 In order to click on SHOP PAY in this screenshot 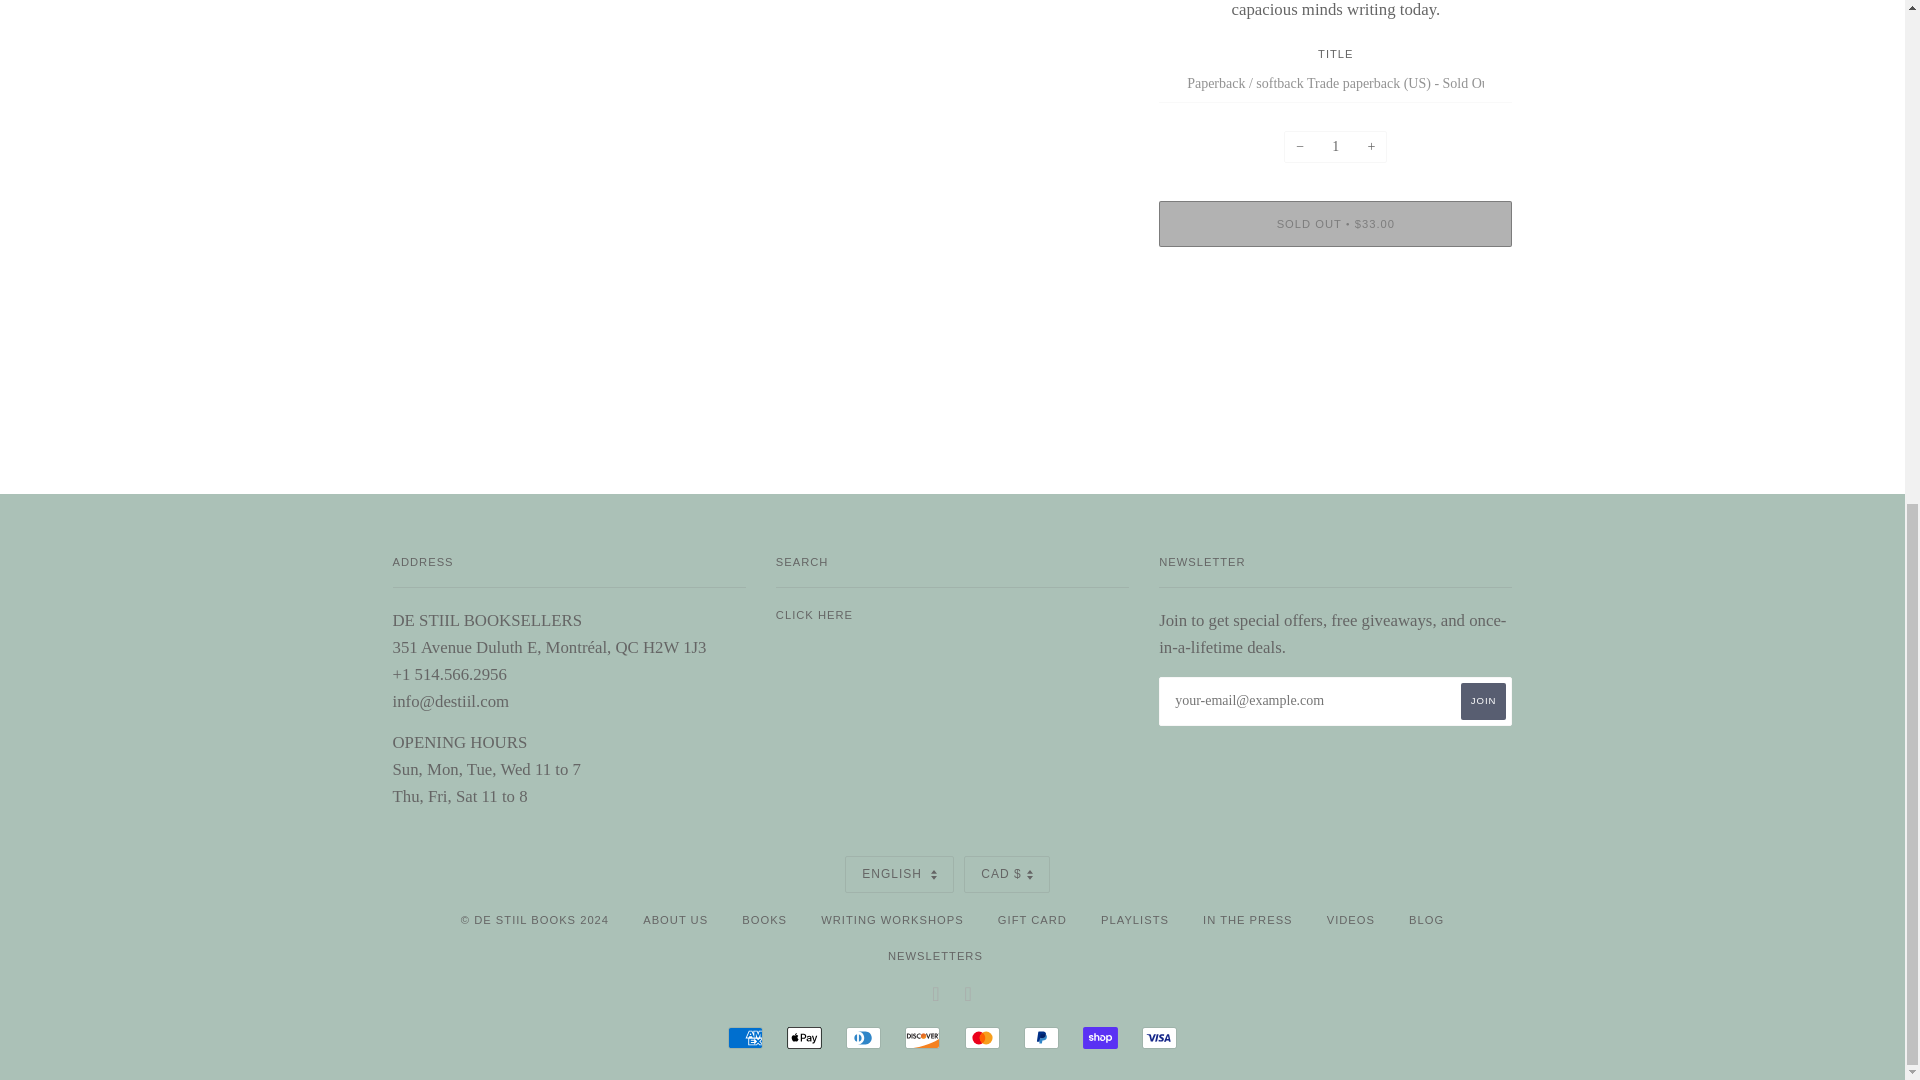, I will do `click(1100, 1038)`.